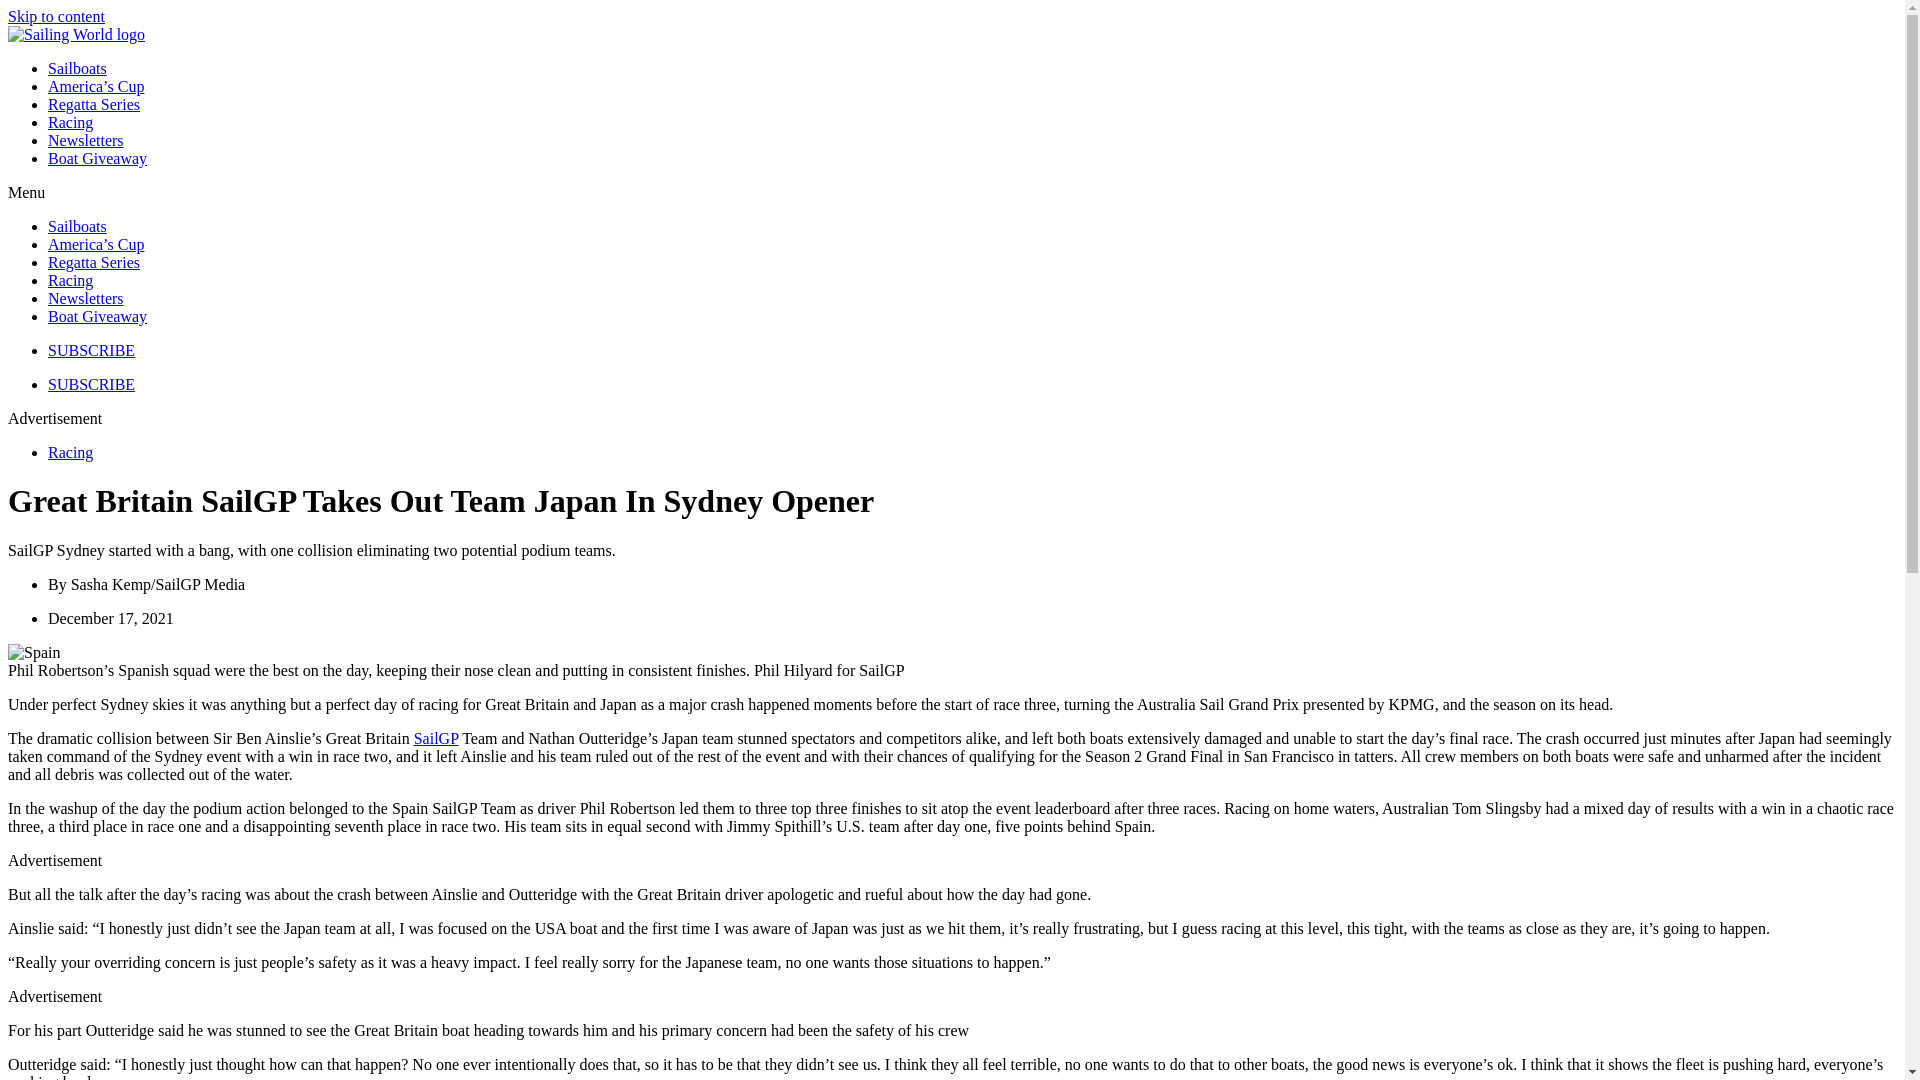 The image size is (1920, 1080). What do you see at coordinates (78, 226) in the screenshot?
I see `Sailboats` at bounding box center [78, 226].